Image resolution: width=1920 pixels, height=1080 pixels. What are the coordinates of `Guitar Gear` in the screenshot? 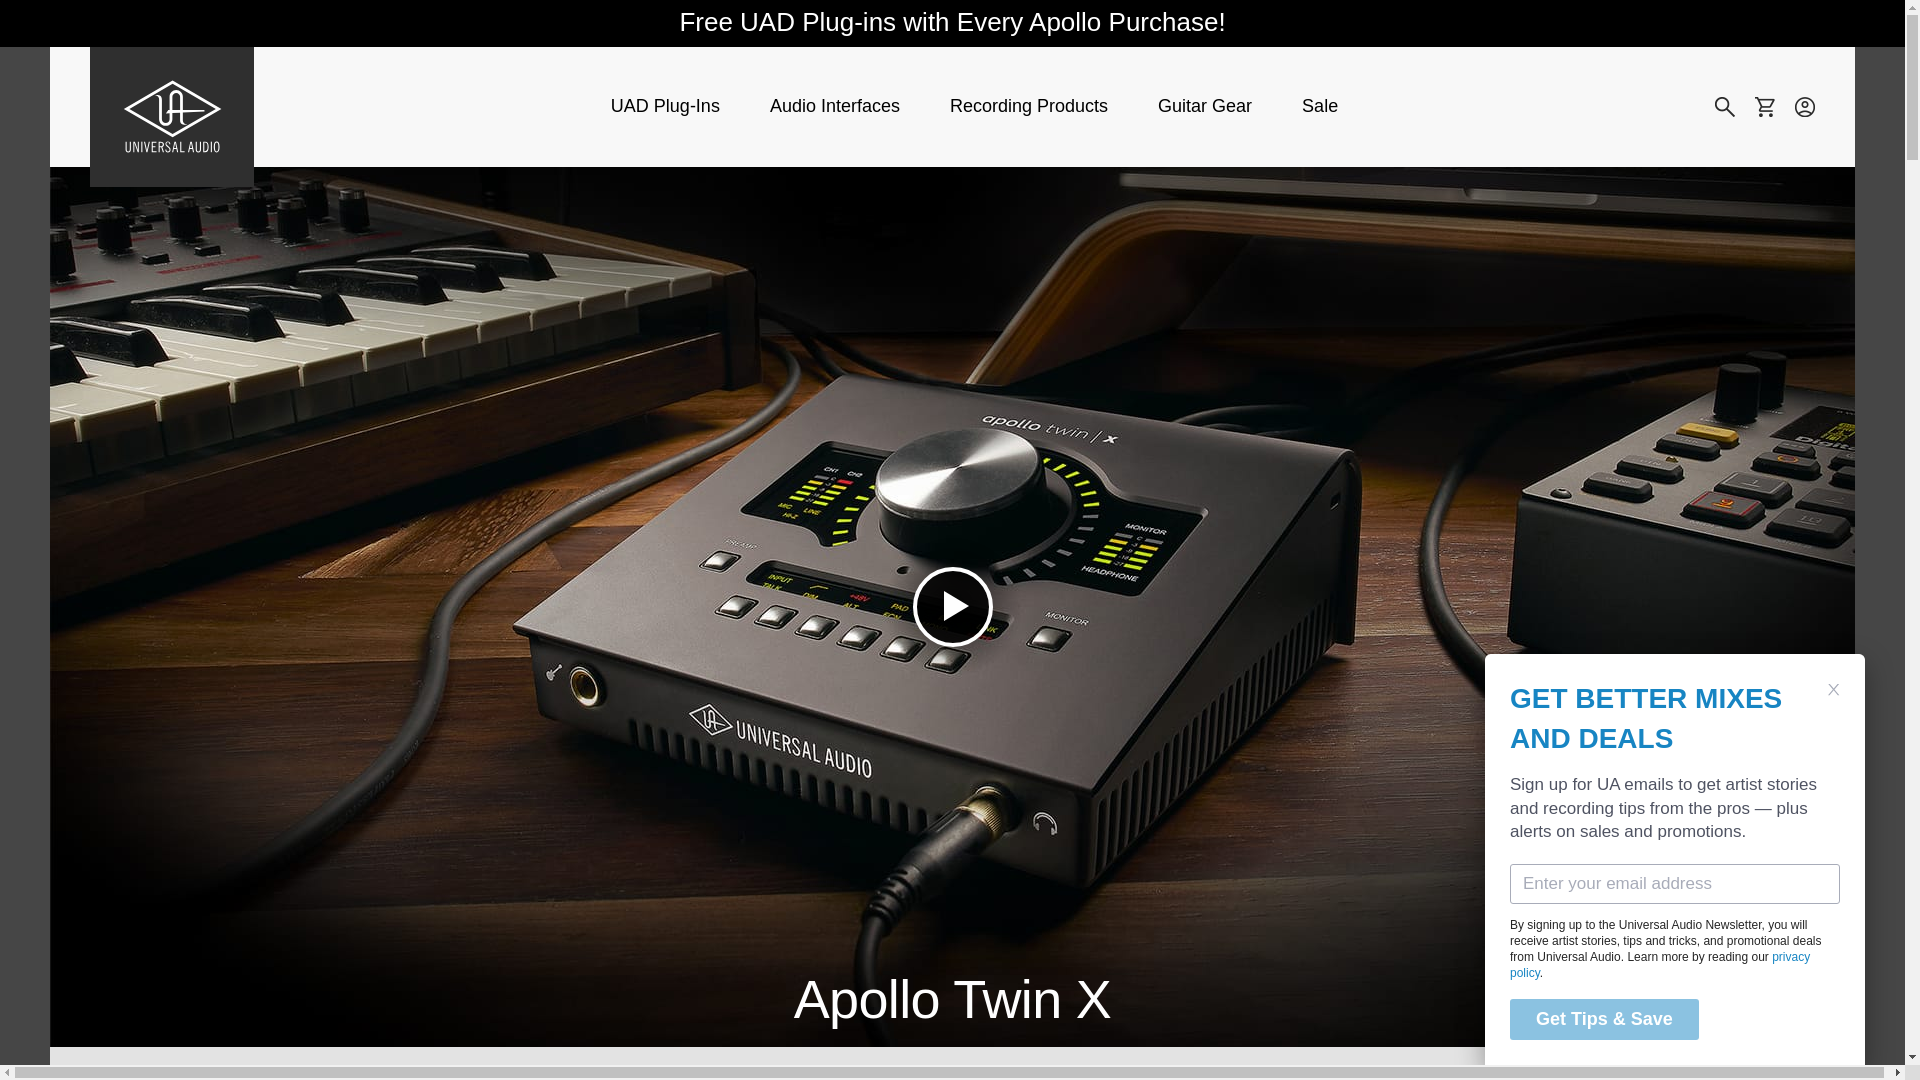 It's located at (1204, 106).